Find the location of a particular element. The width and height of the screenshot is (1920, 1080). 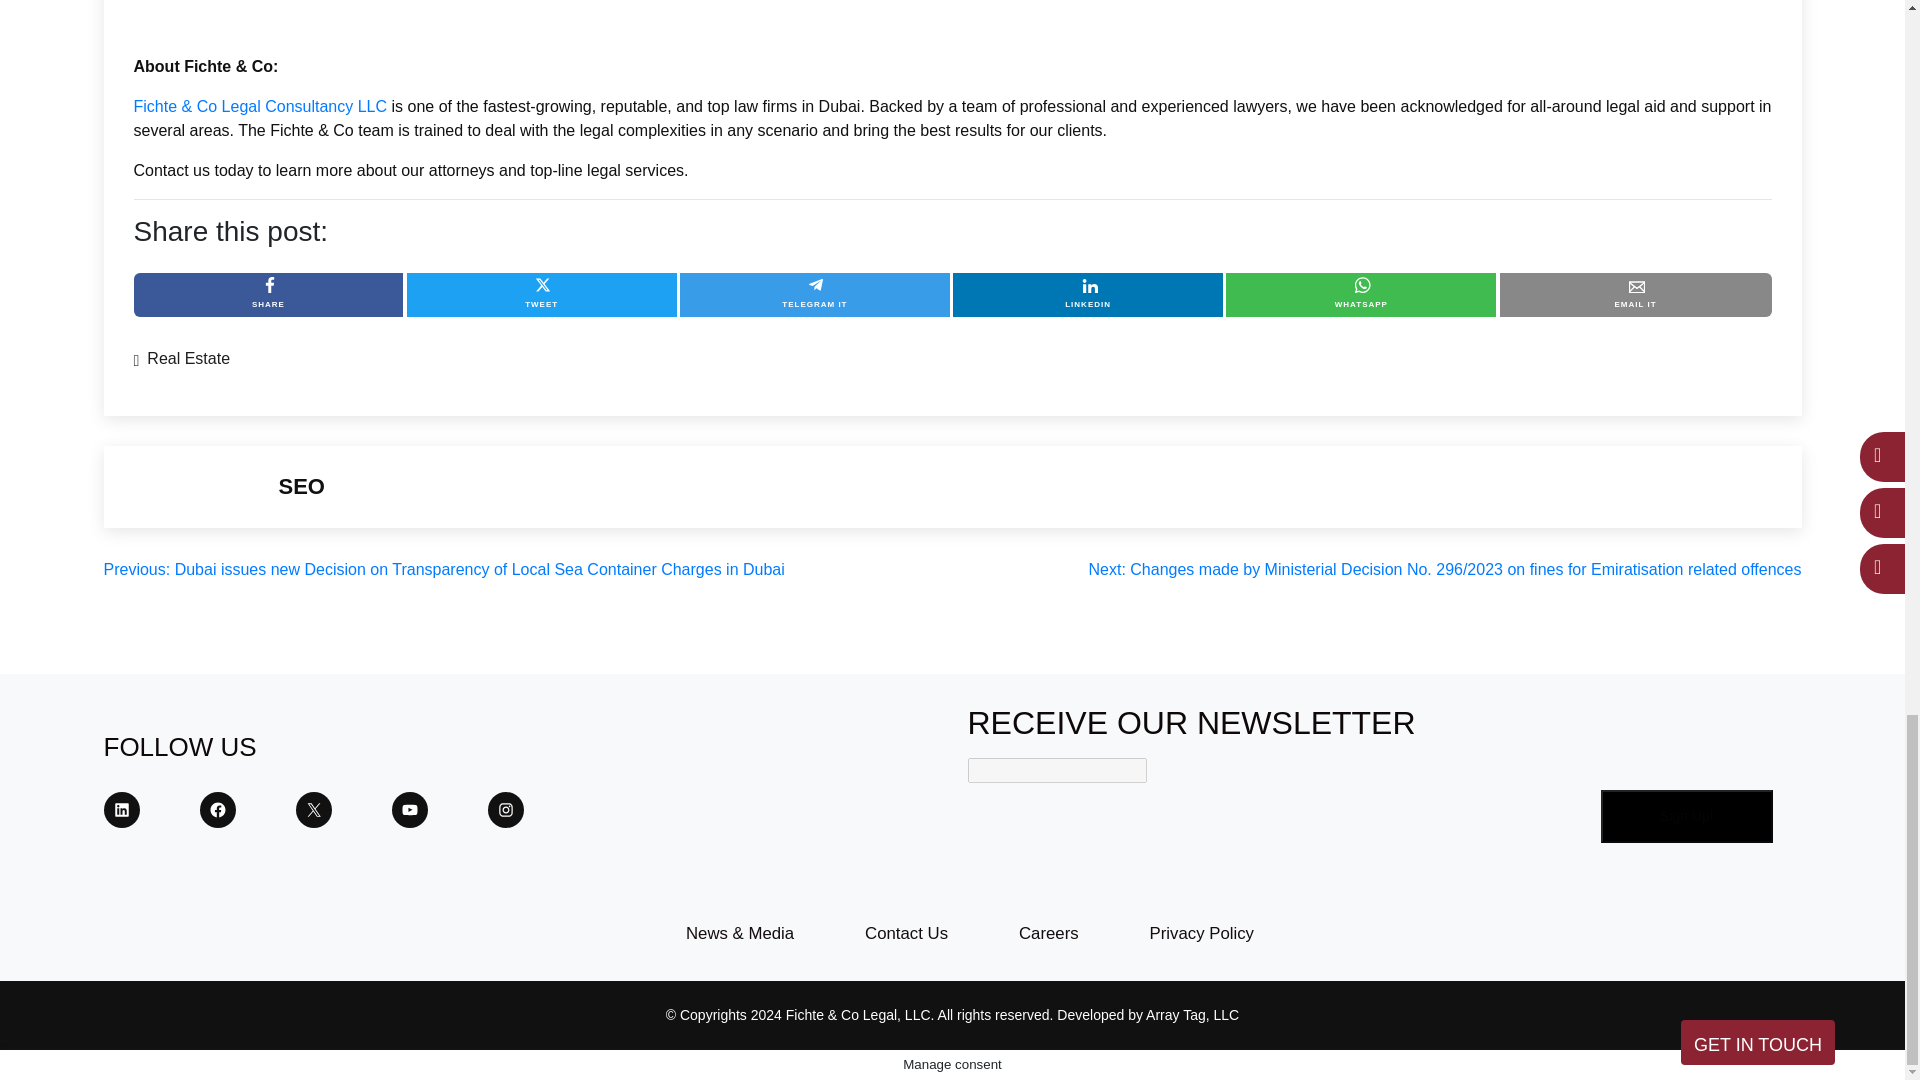

Share on LinkedIn is located at coordinates (1088, 295).